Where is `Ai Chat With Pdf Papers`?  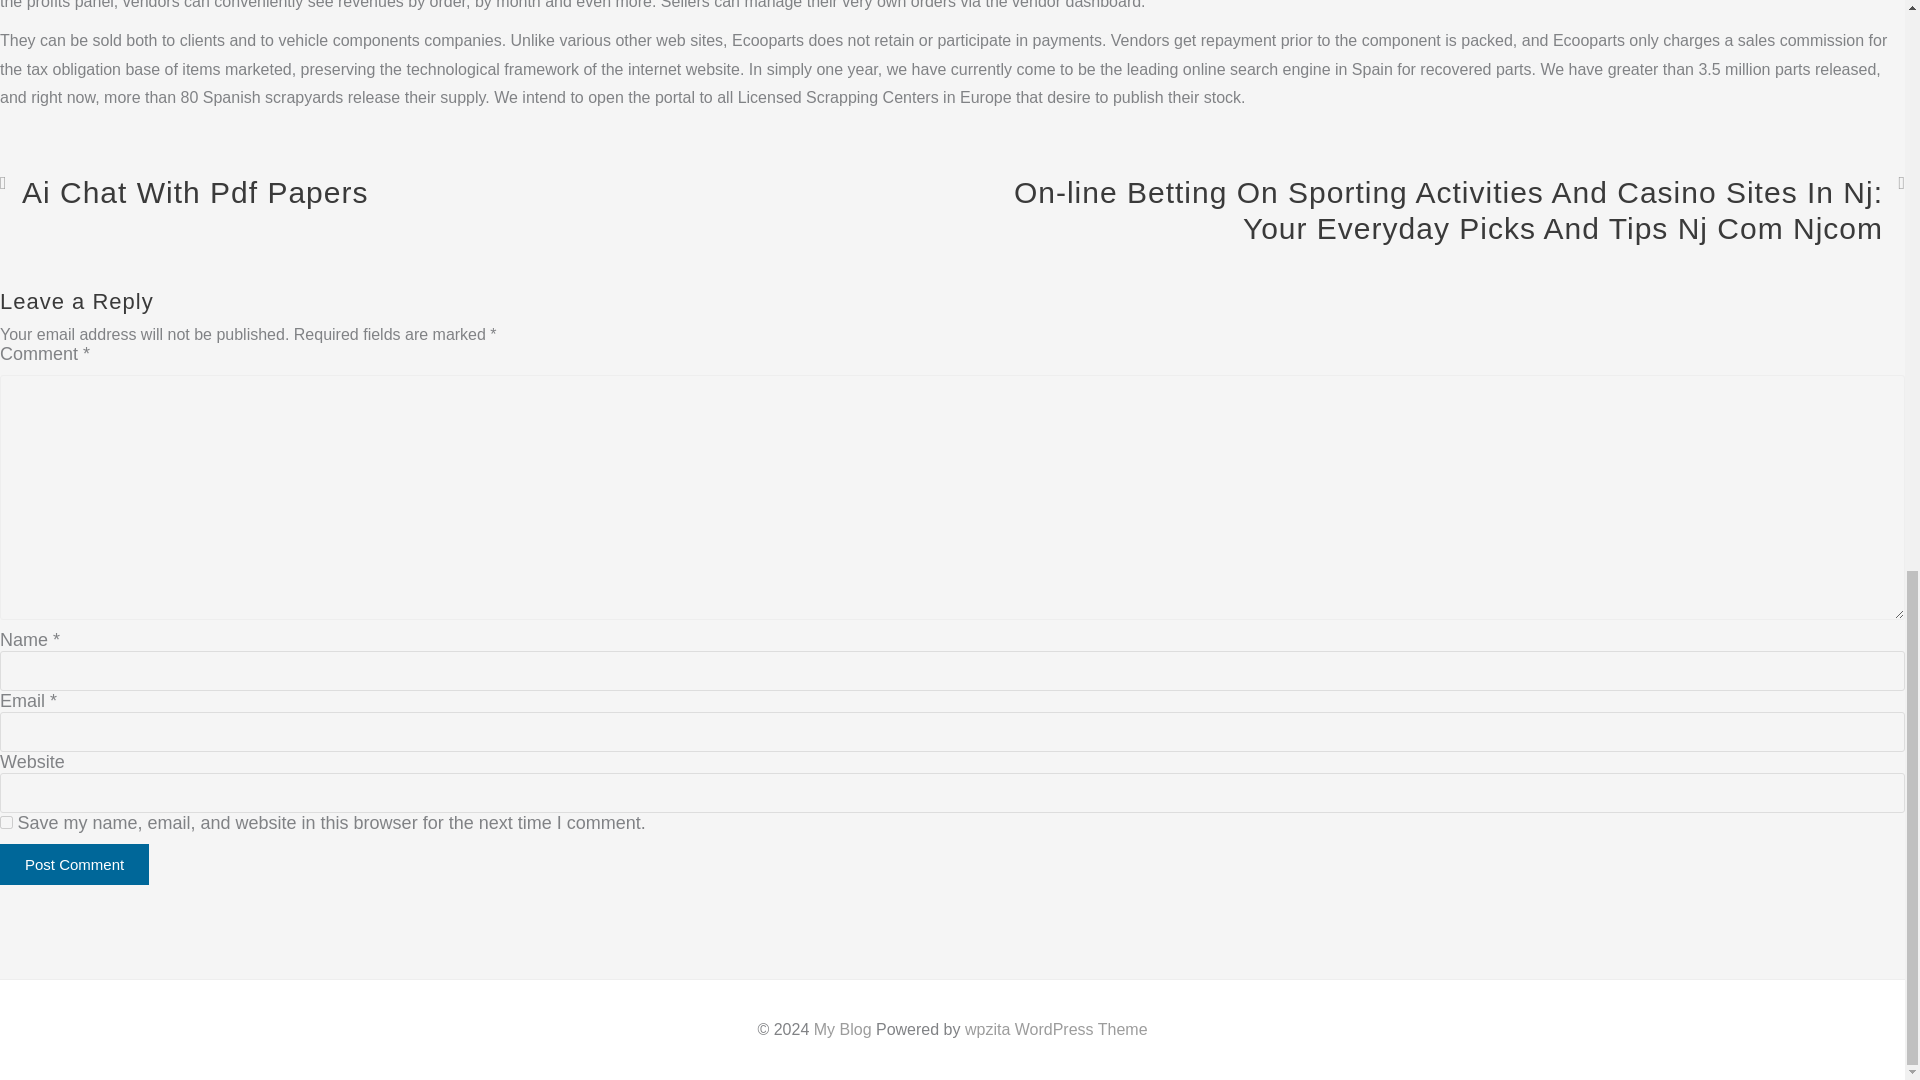
Ai Chat With Pdf Papers is located at coordinates (184, 192).